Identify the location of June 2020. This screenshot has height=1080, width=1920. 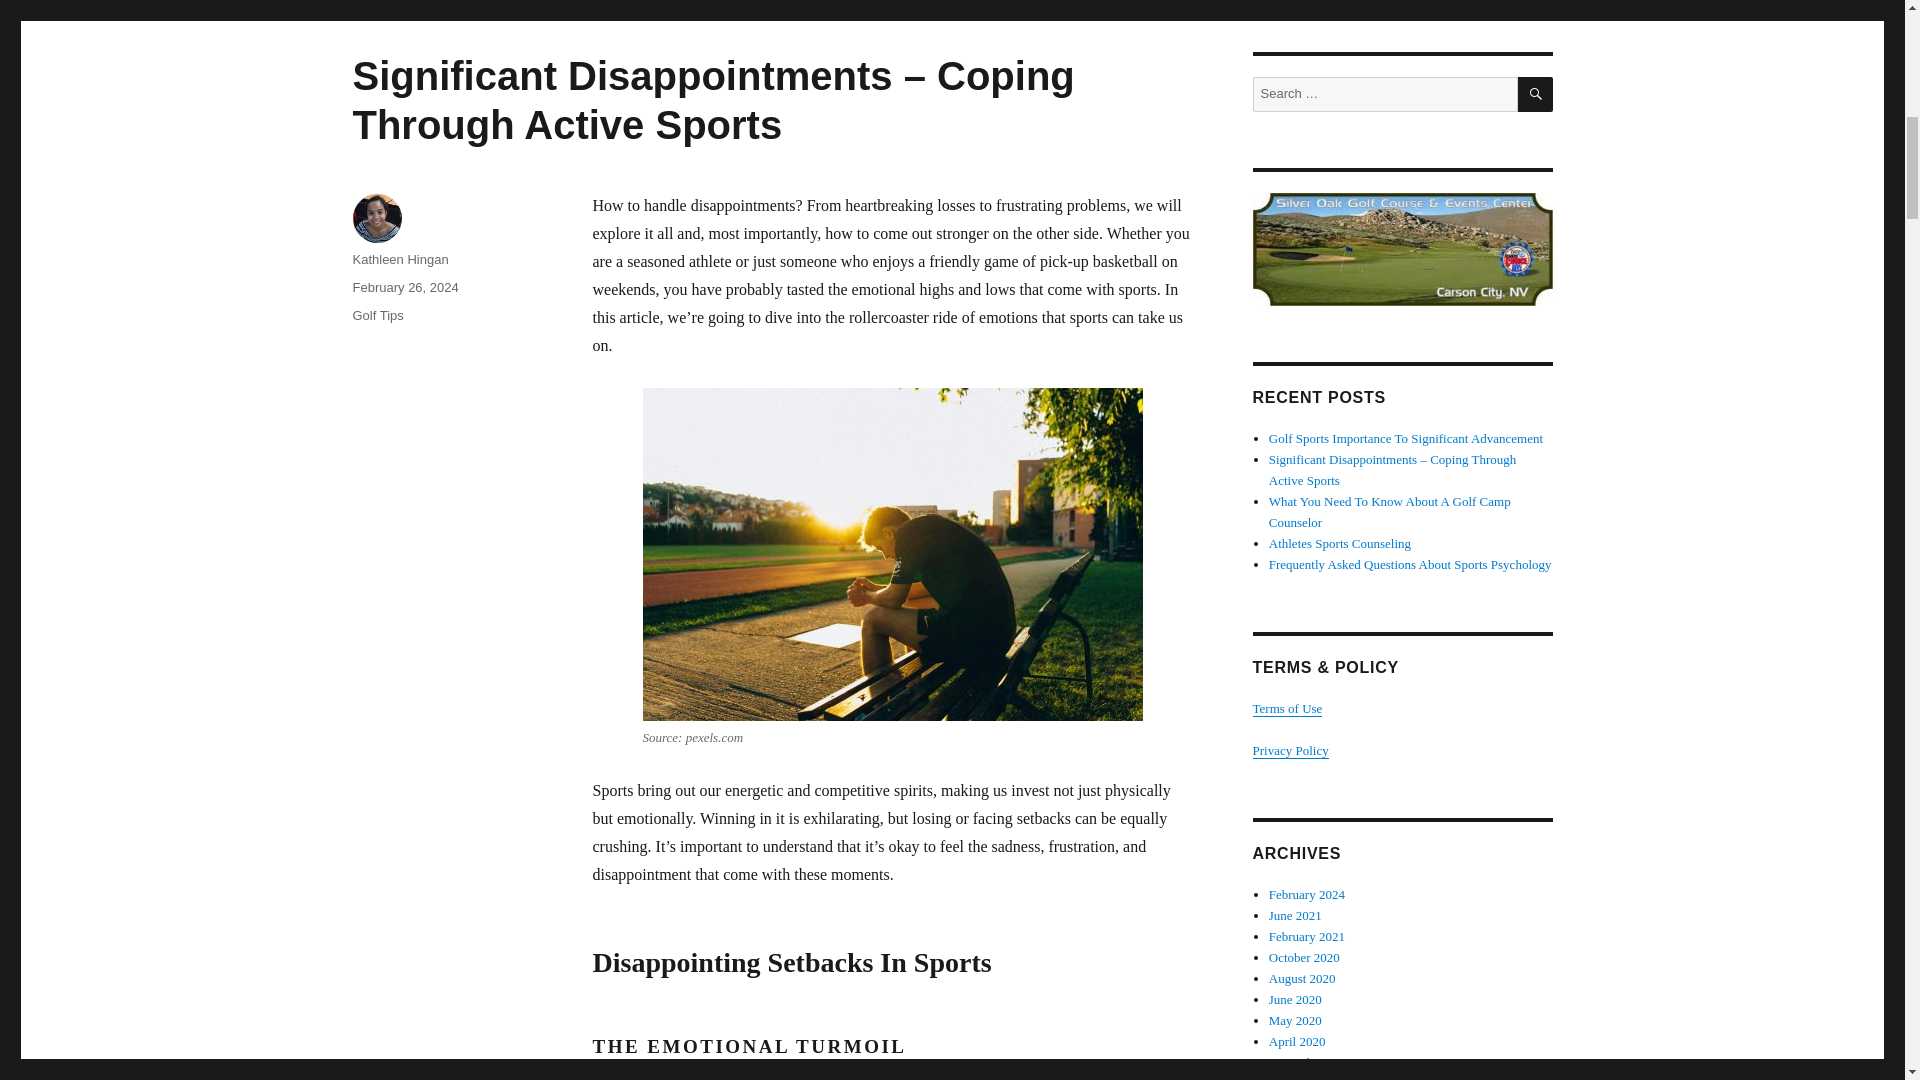
(1296, 999).